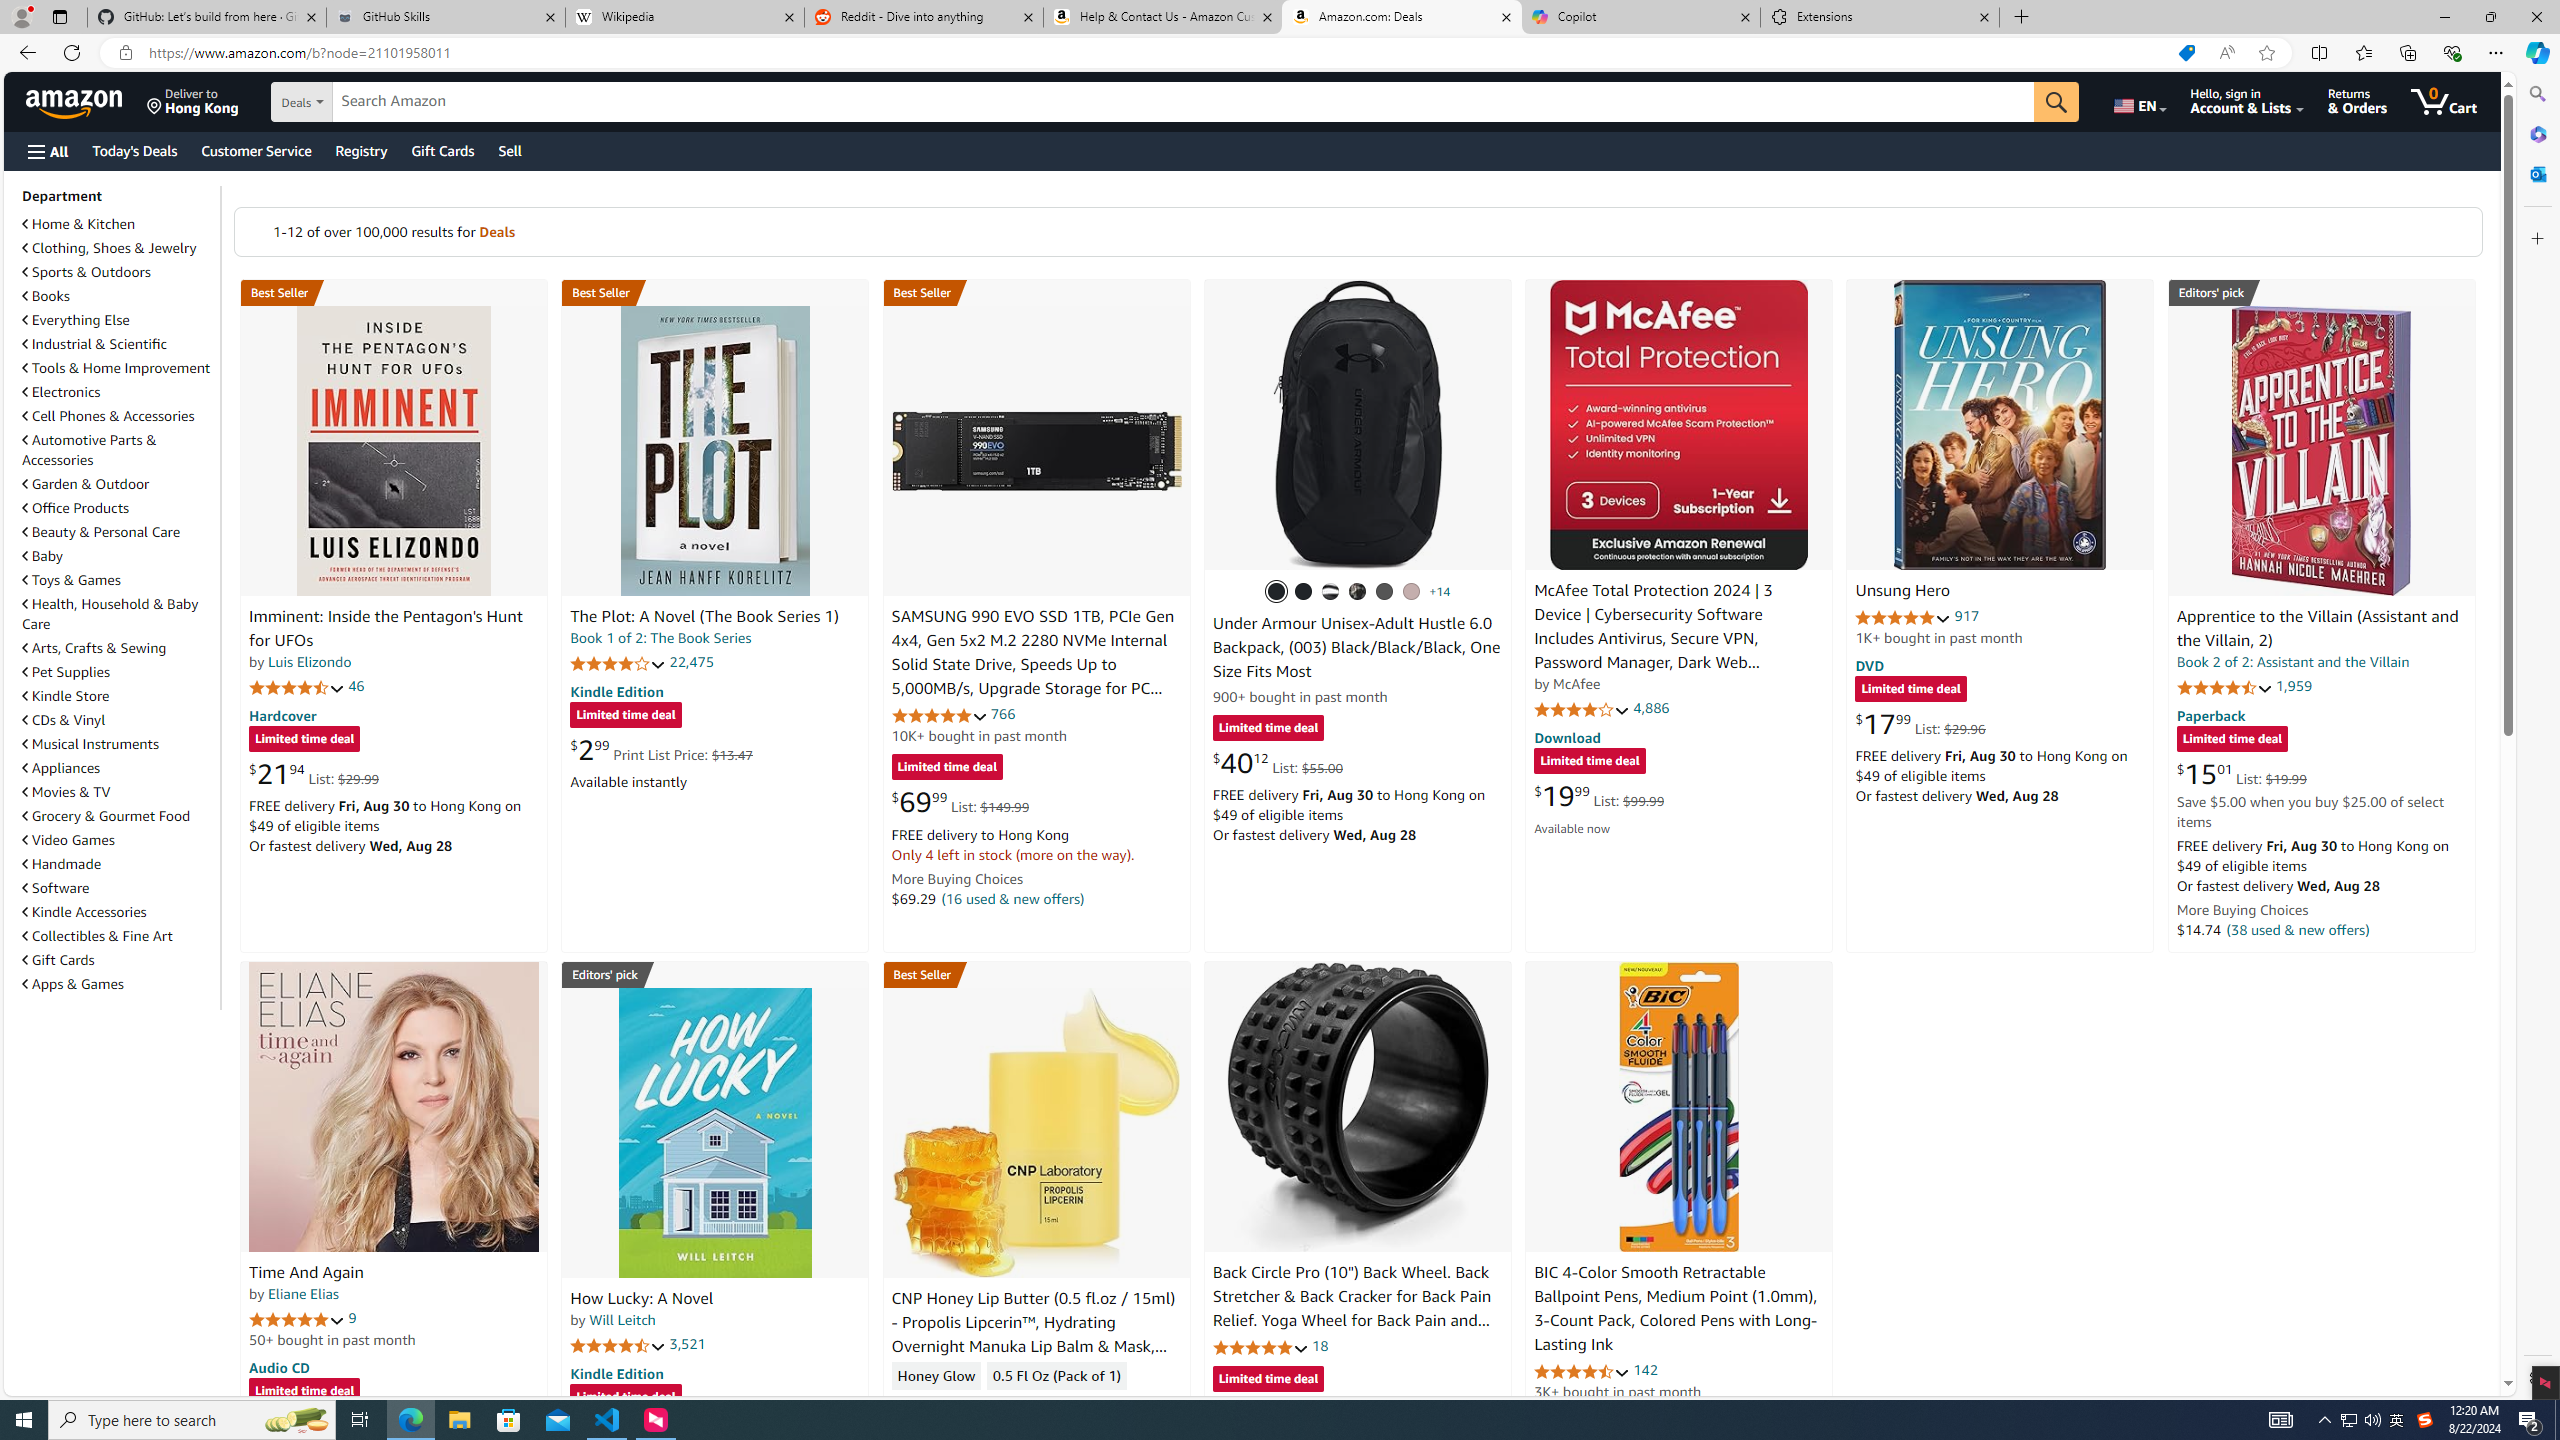  Describe the element at coordinates (661, 638) in the screenshot. I see `Book 1 of 2: The Book Series` at that location.